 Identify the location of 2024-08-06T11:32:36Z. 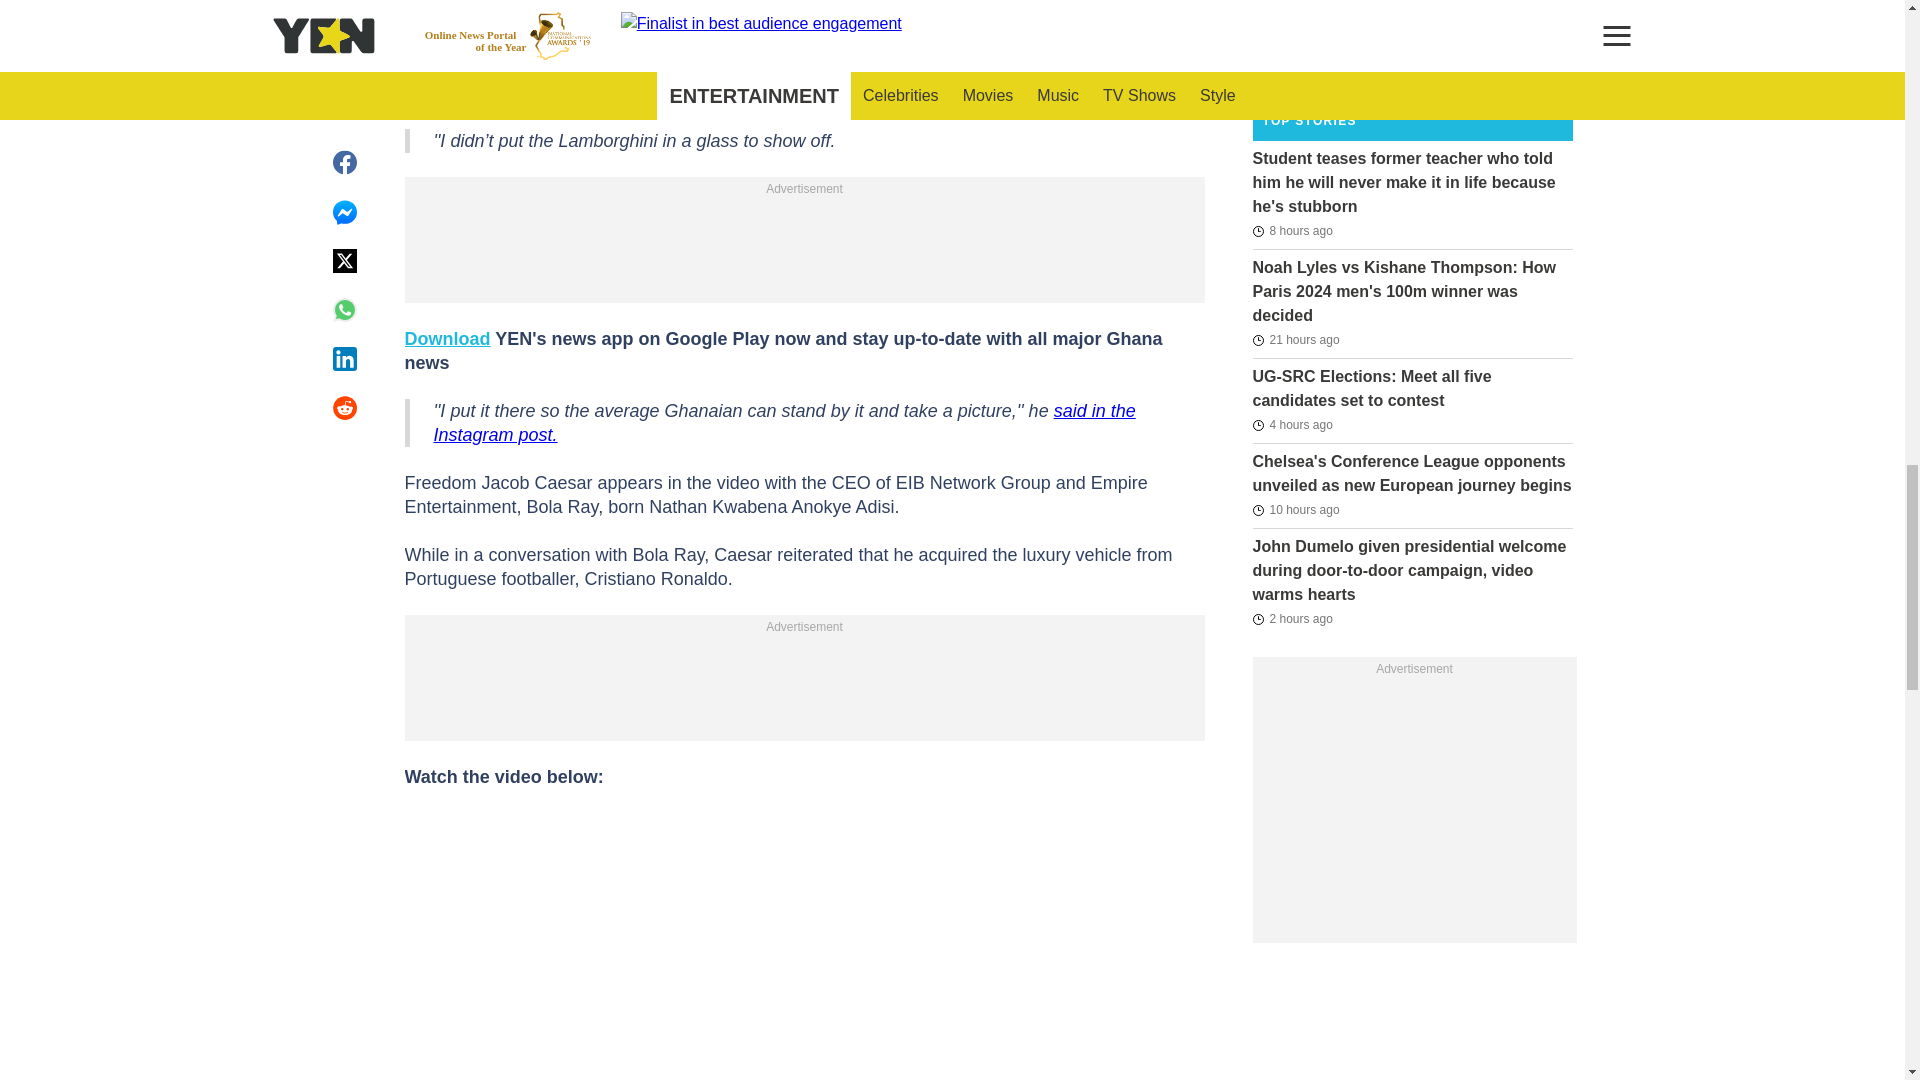
(1292, 231).